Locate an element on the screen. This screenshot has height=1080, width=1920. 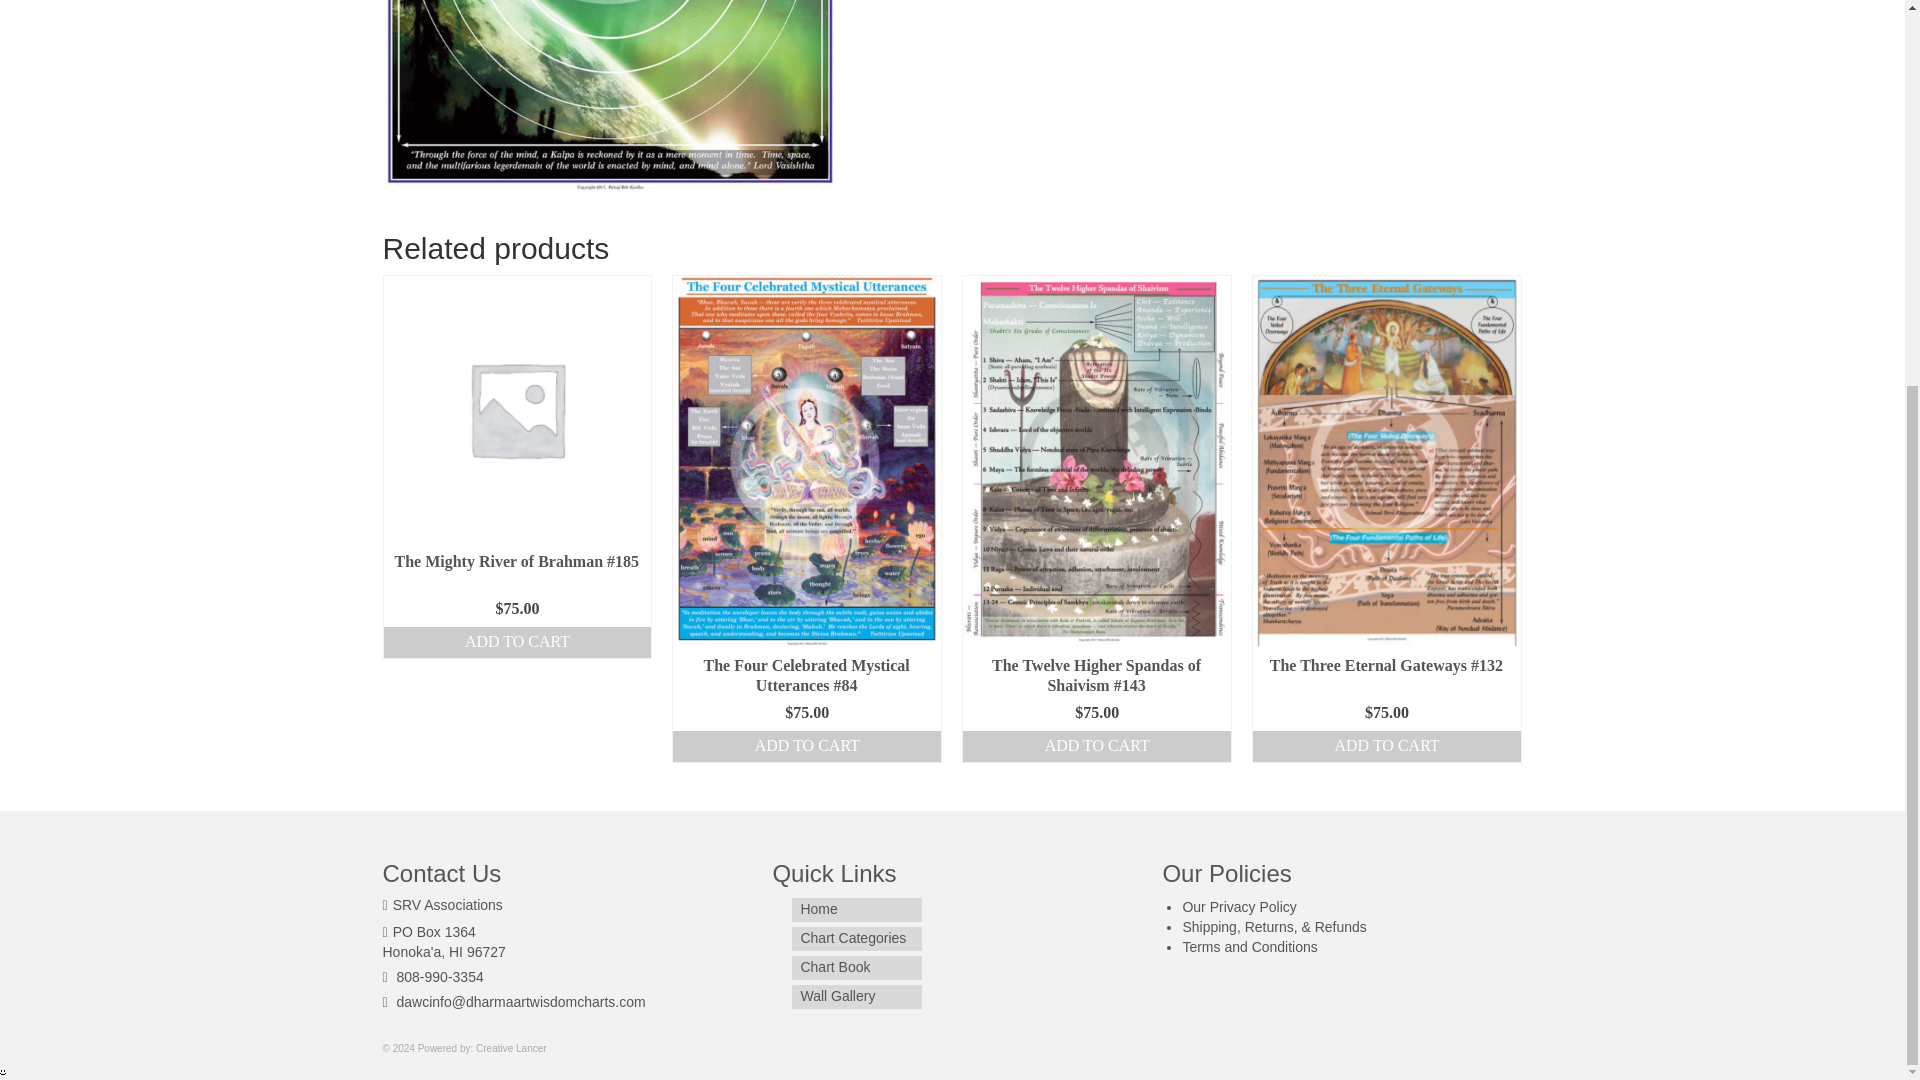
Home is located at coordinates (856, 910).